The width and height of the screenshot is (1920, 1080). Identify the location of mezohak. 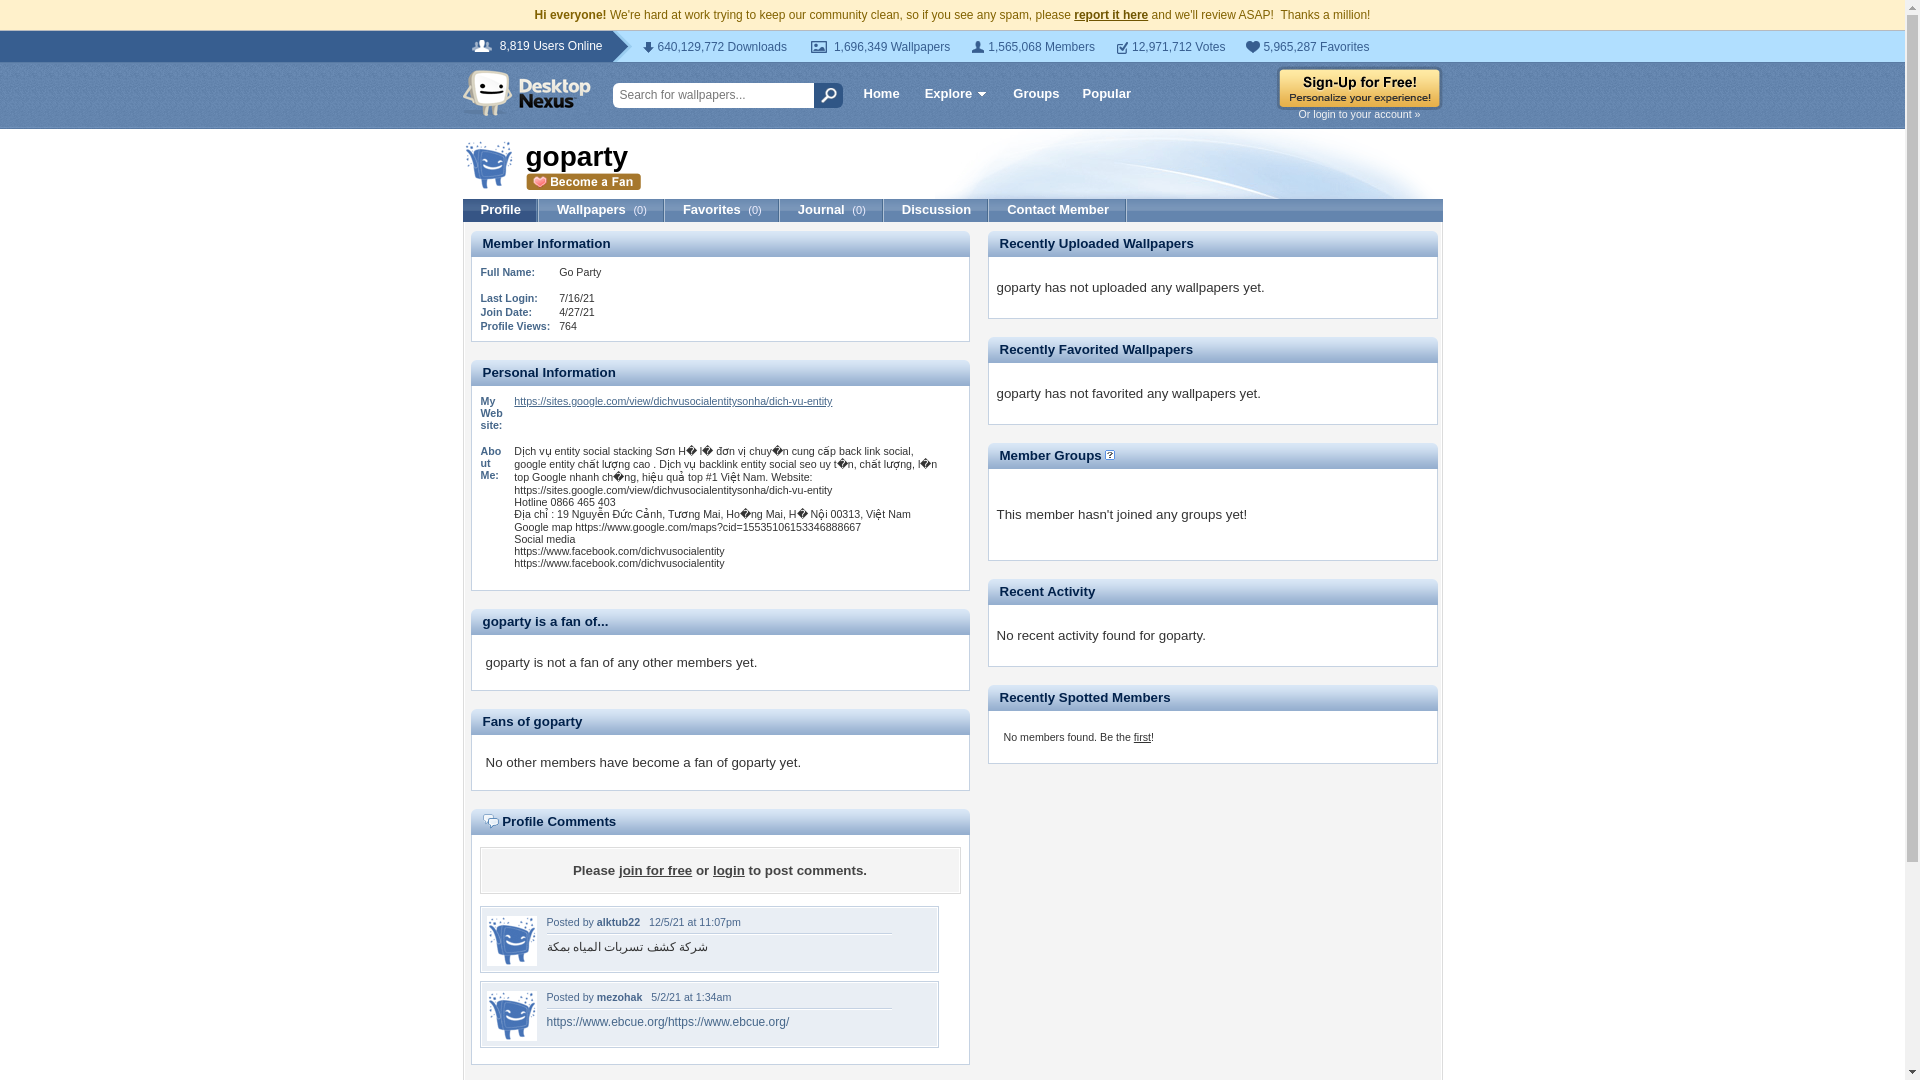
(510, 1036).